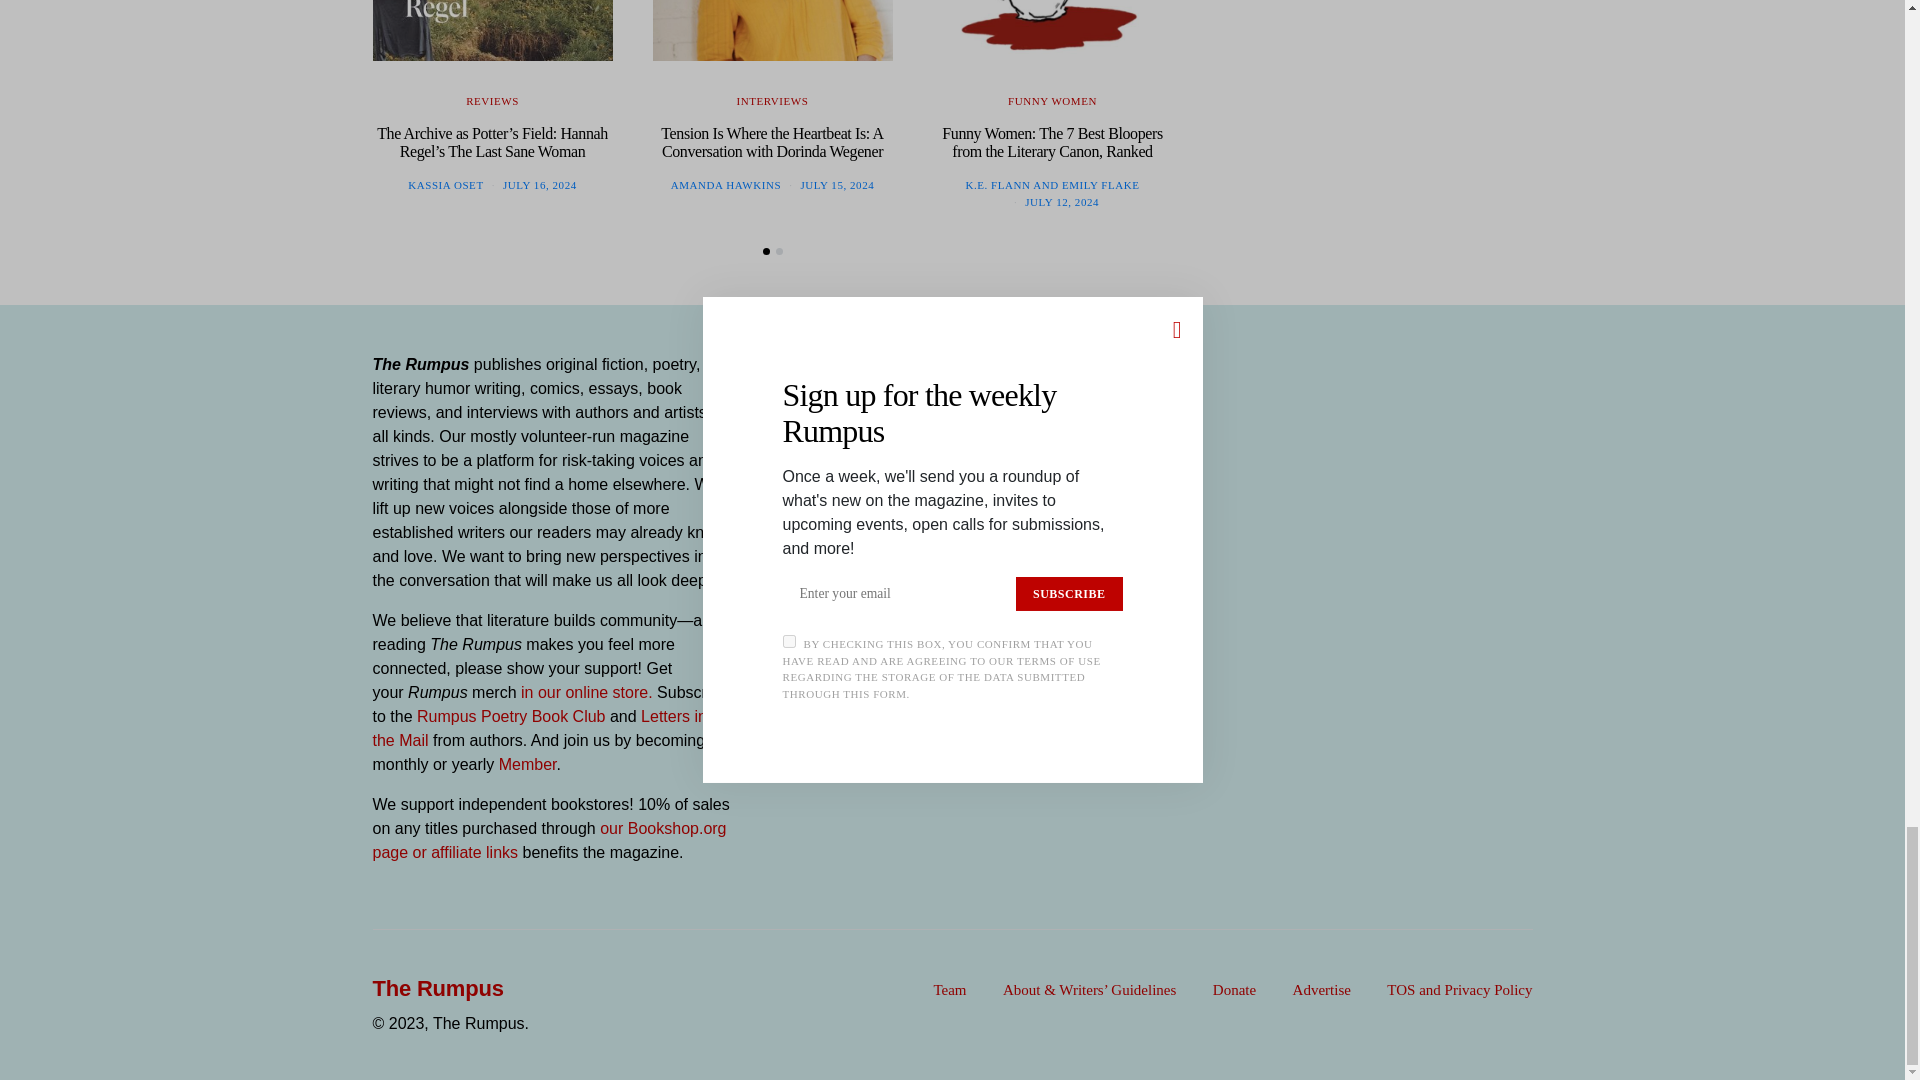 The height and width of the screenshot is (1080, 1920). I want to click on on, so click(778, 494).